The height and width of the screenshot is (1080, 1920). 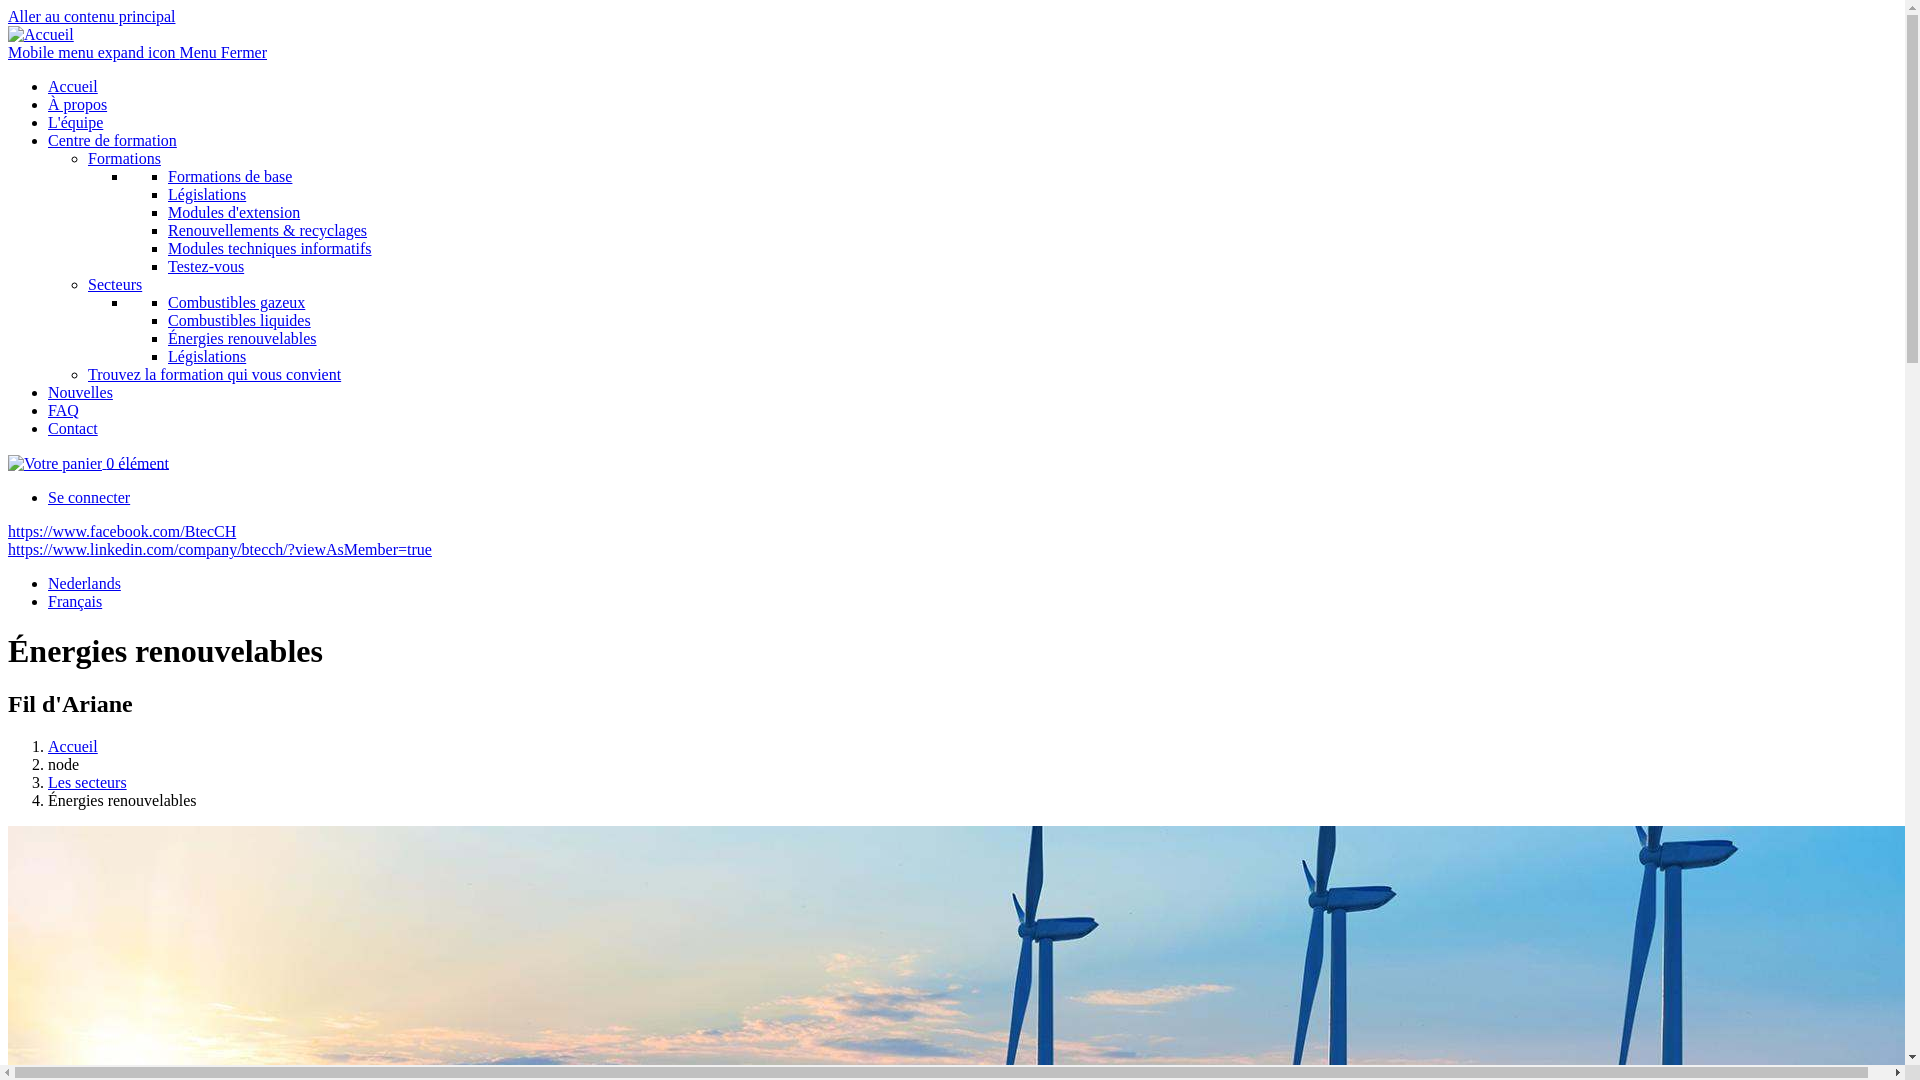 What do you see at coordinates (220, 550) in the screenshot?
I see `https://www.linkedin.com/company/btecch/?viewAsMember=true` at bounding box center [220, 550].